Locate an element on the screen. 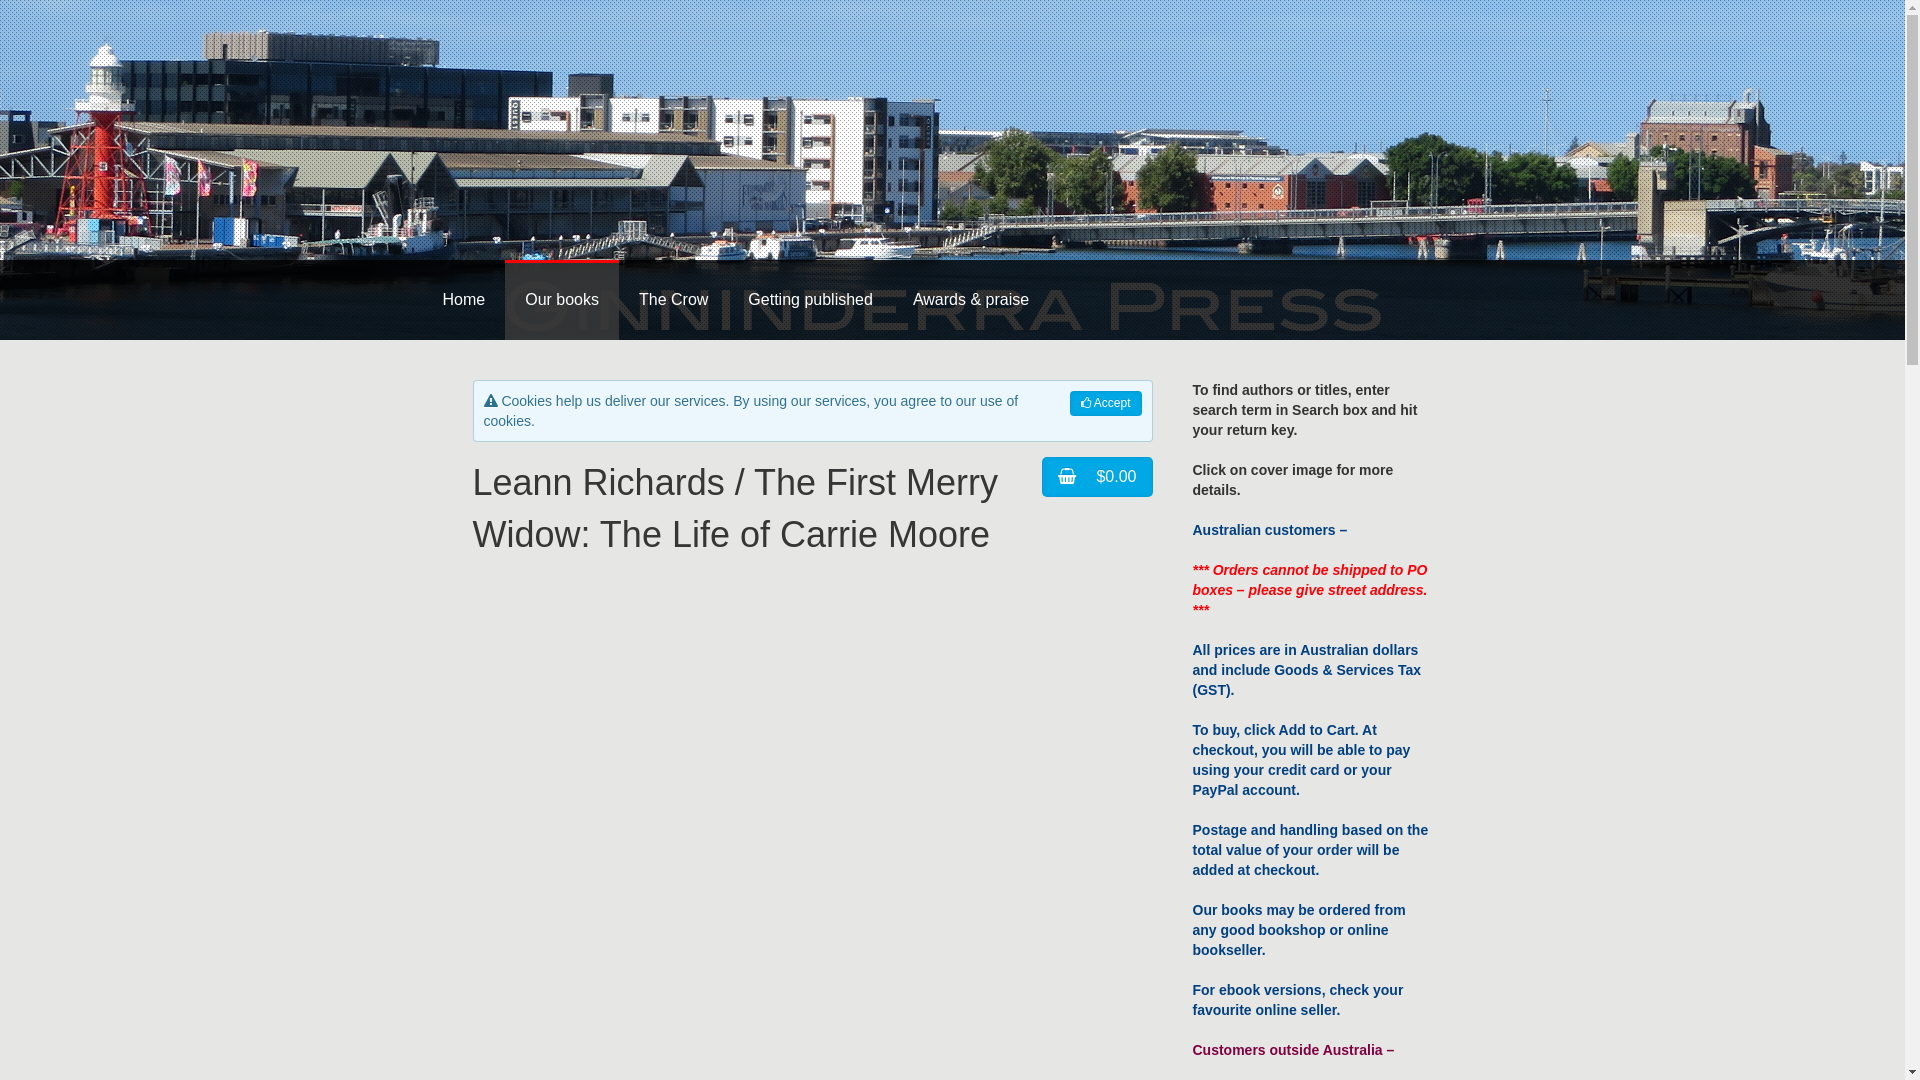  Accept is located at coordinates (1106, 404).